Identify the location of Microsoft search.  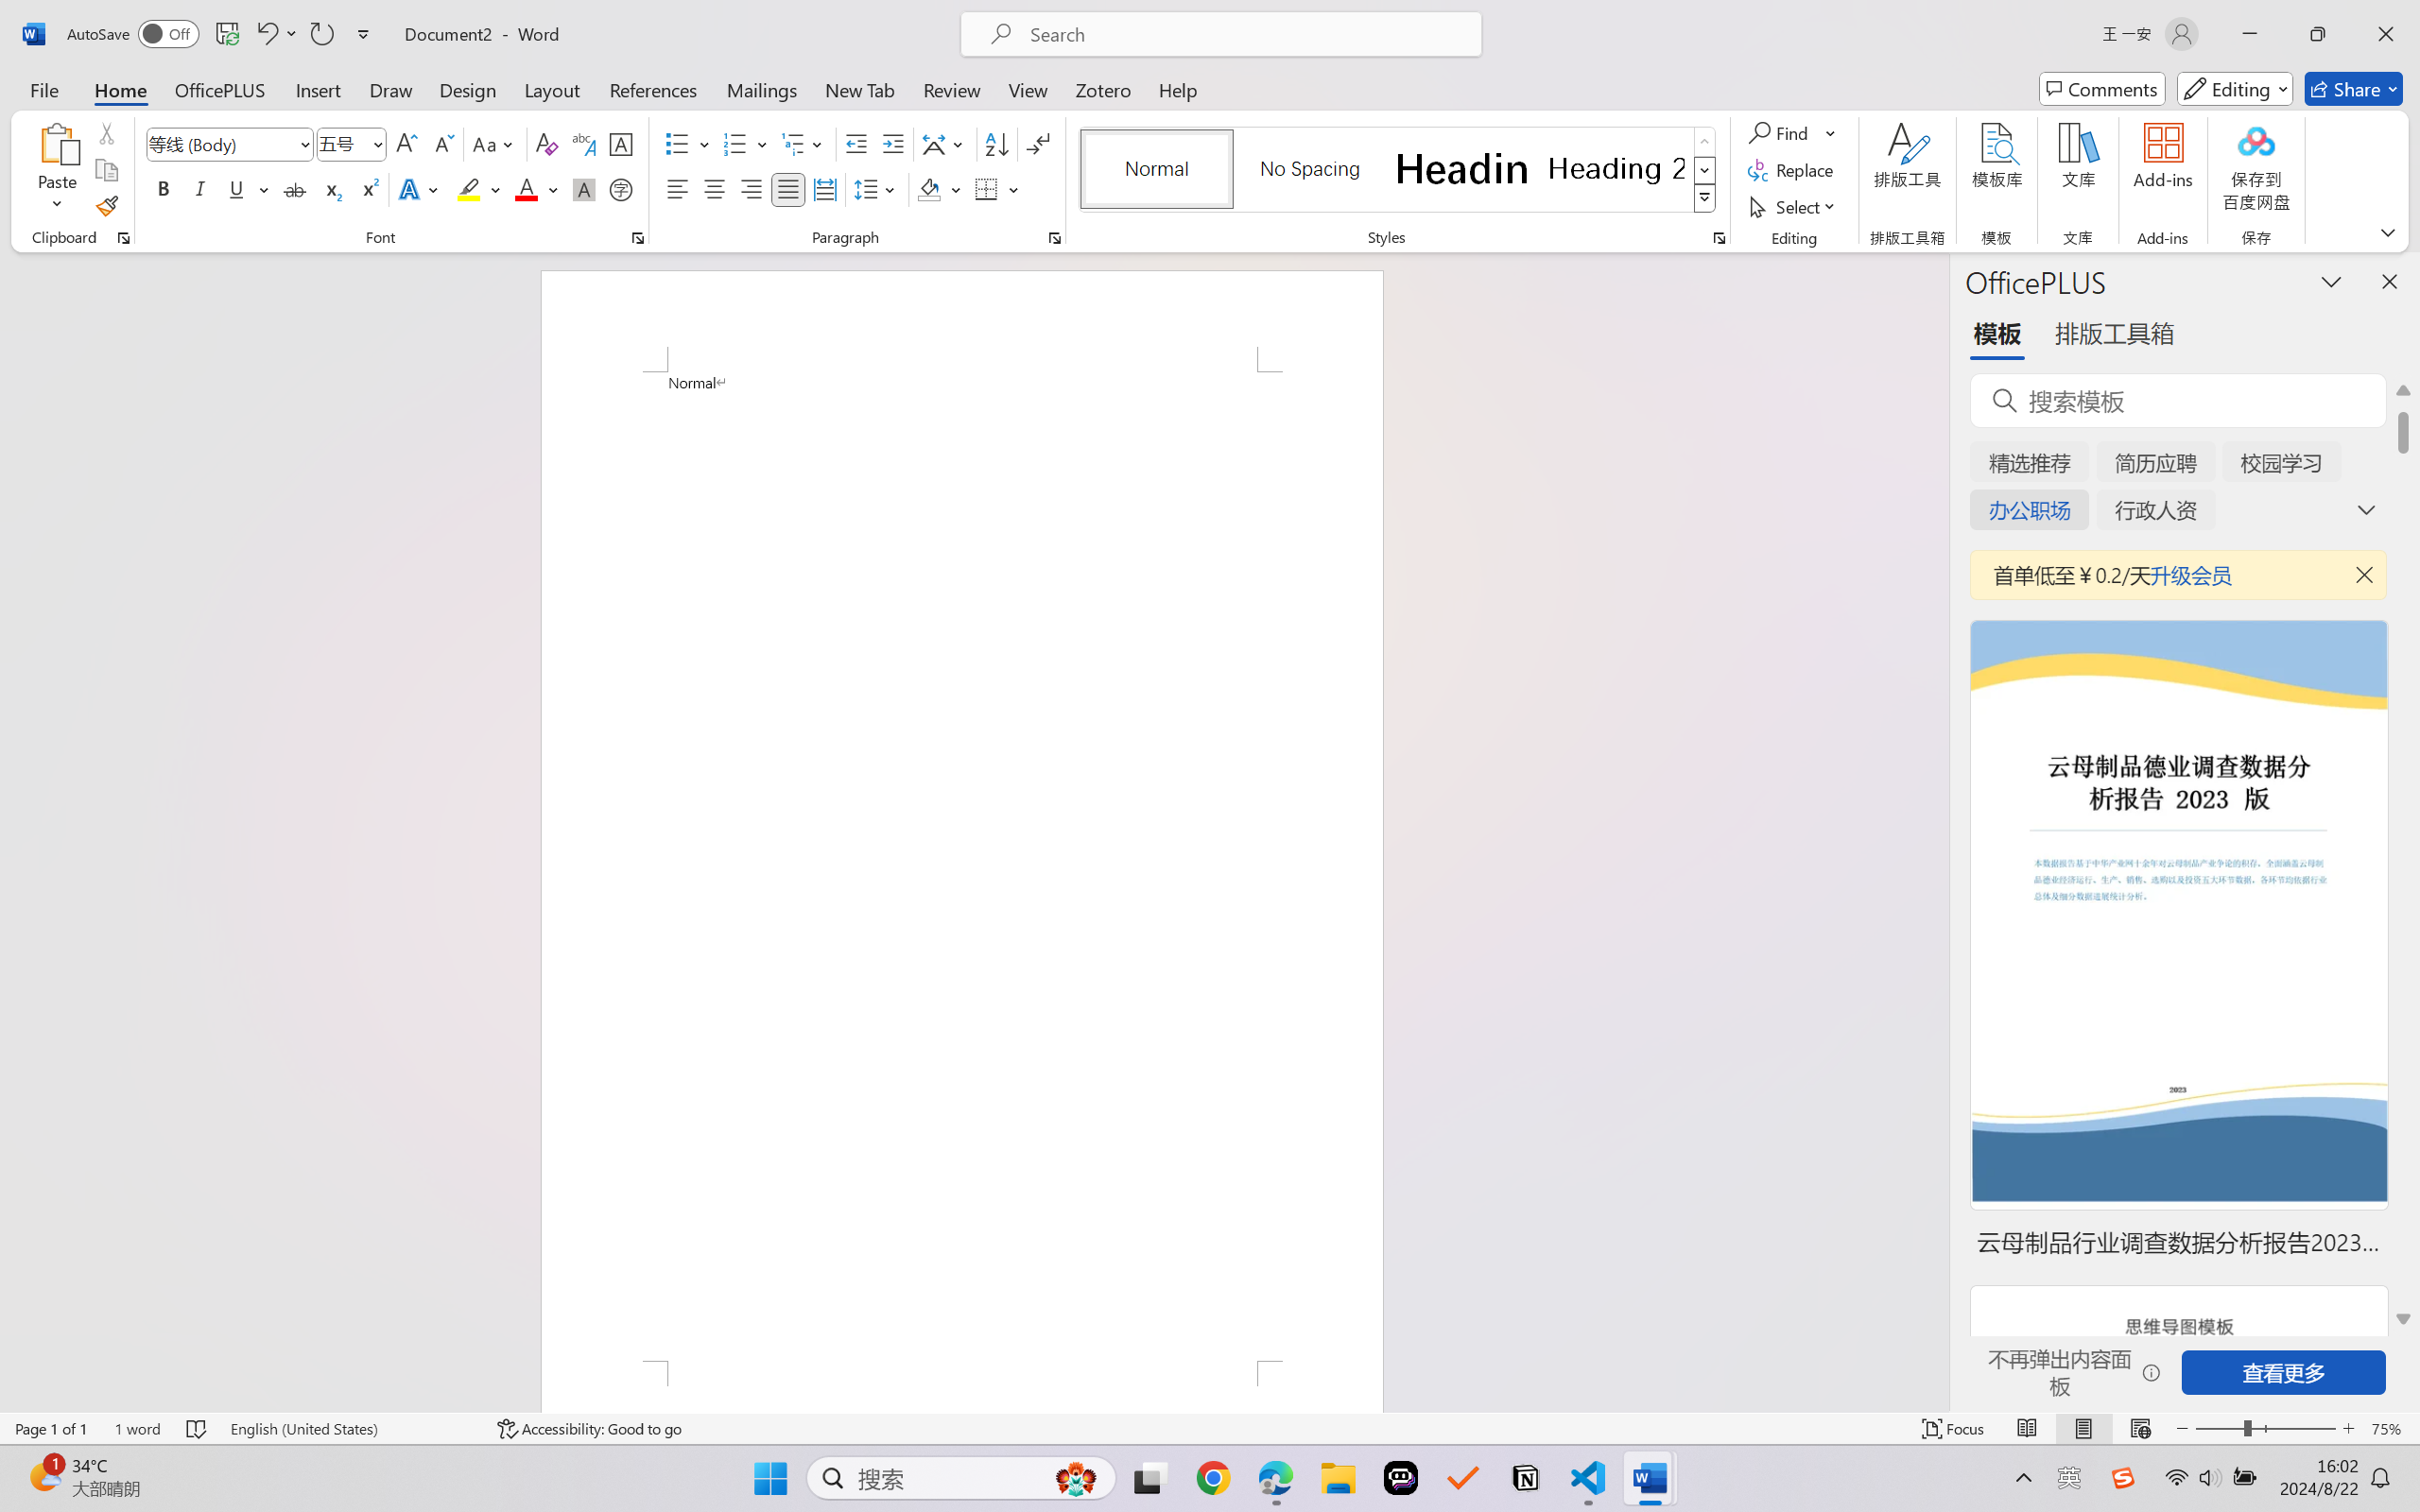
(1246, 34).